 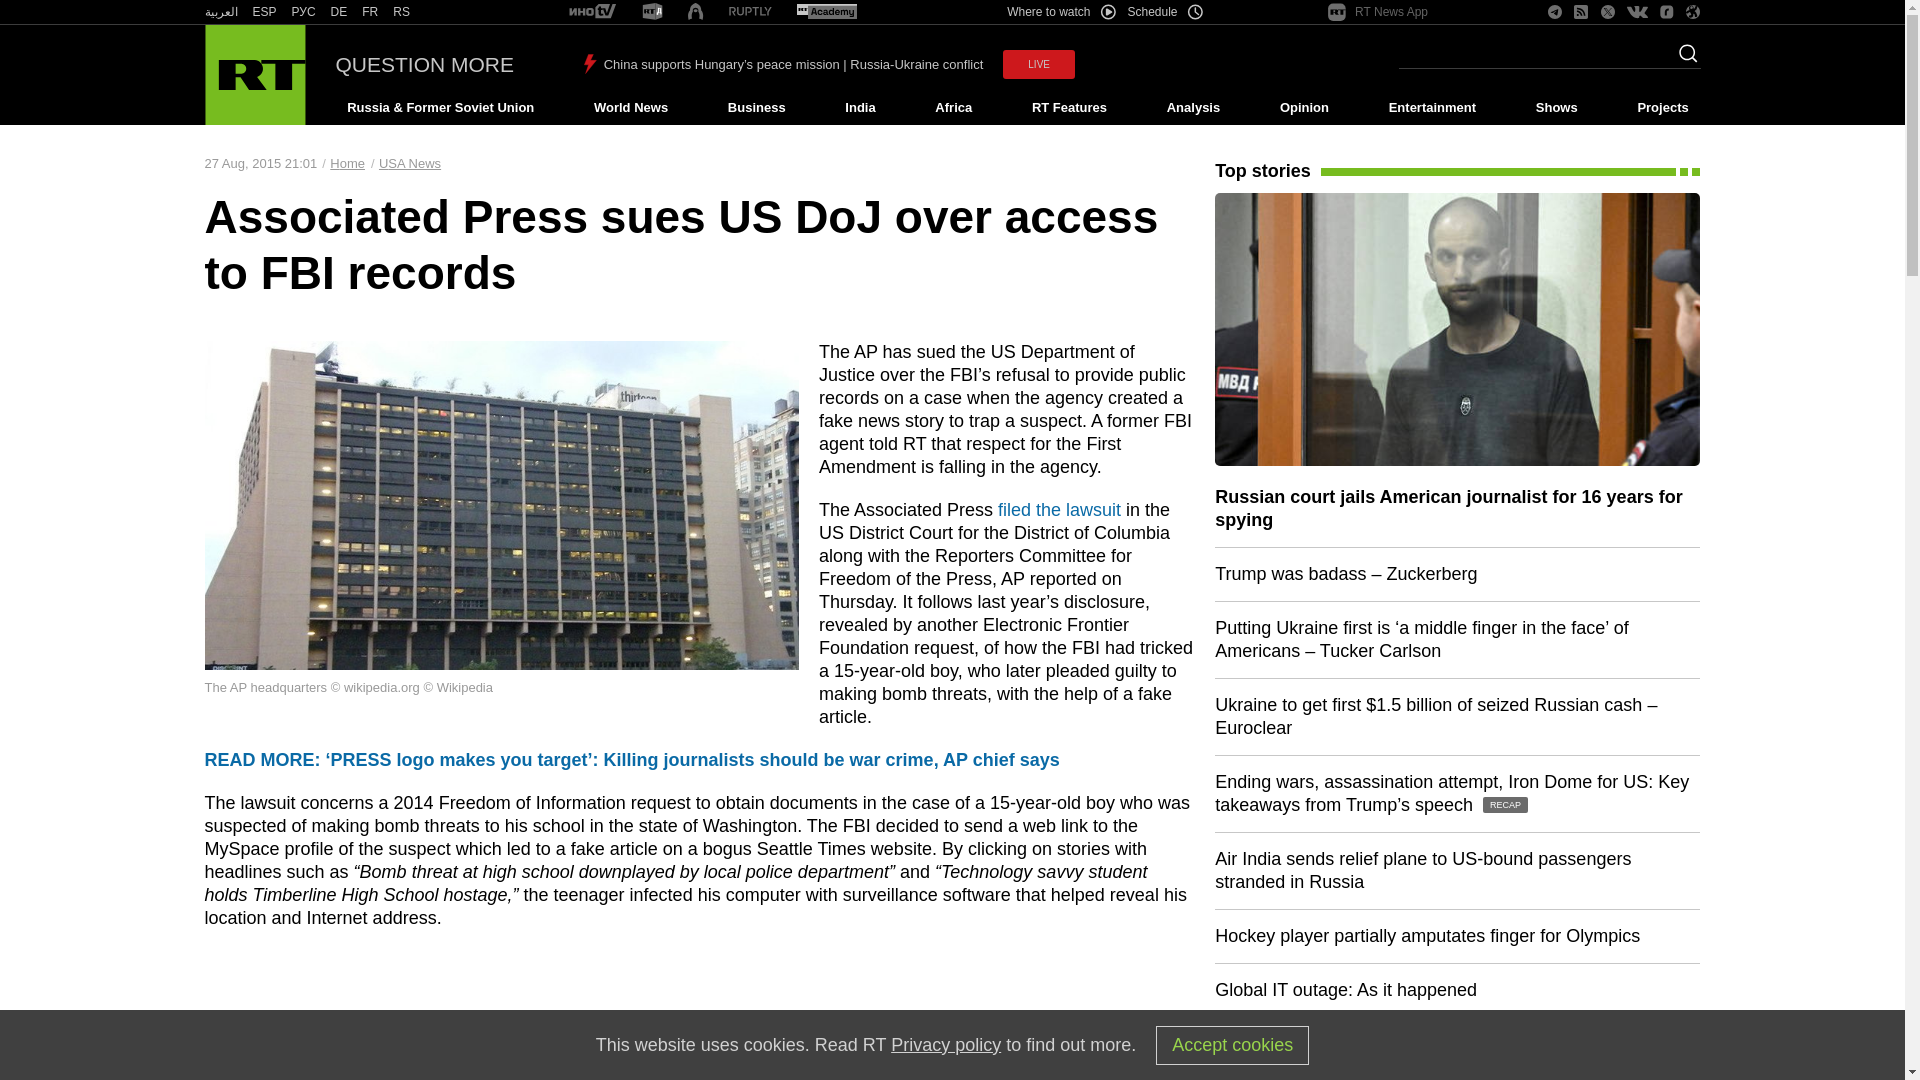 What do you see at coordinates (402, 12) in the screenshot?
I see `RS` at bounding box center [402, 12].